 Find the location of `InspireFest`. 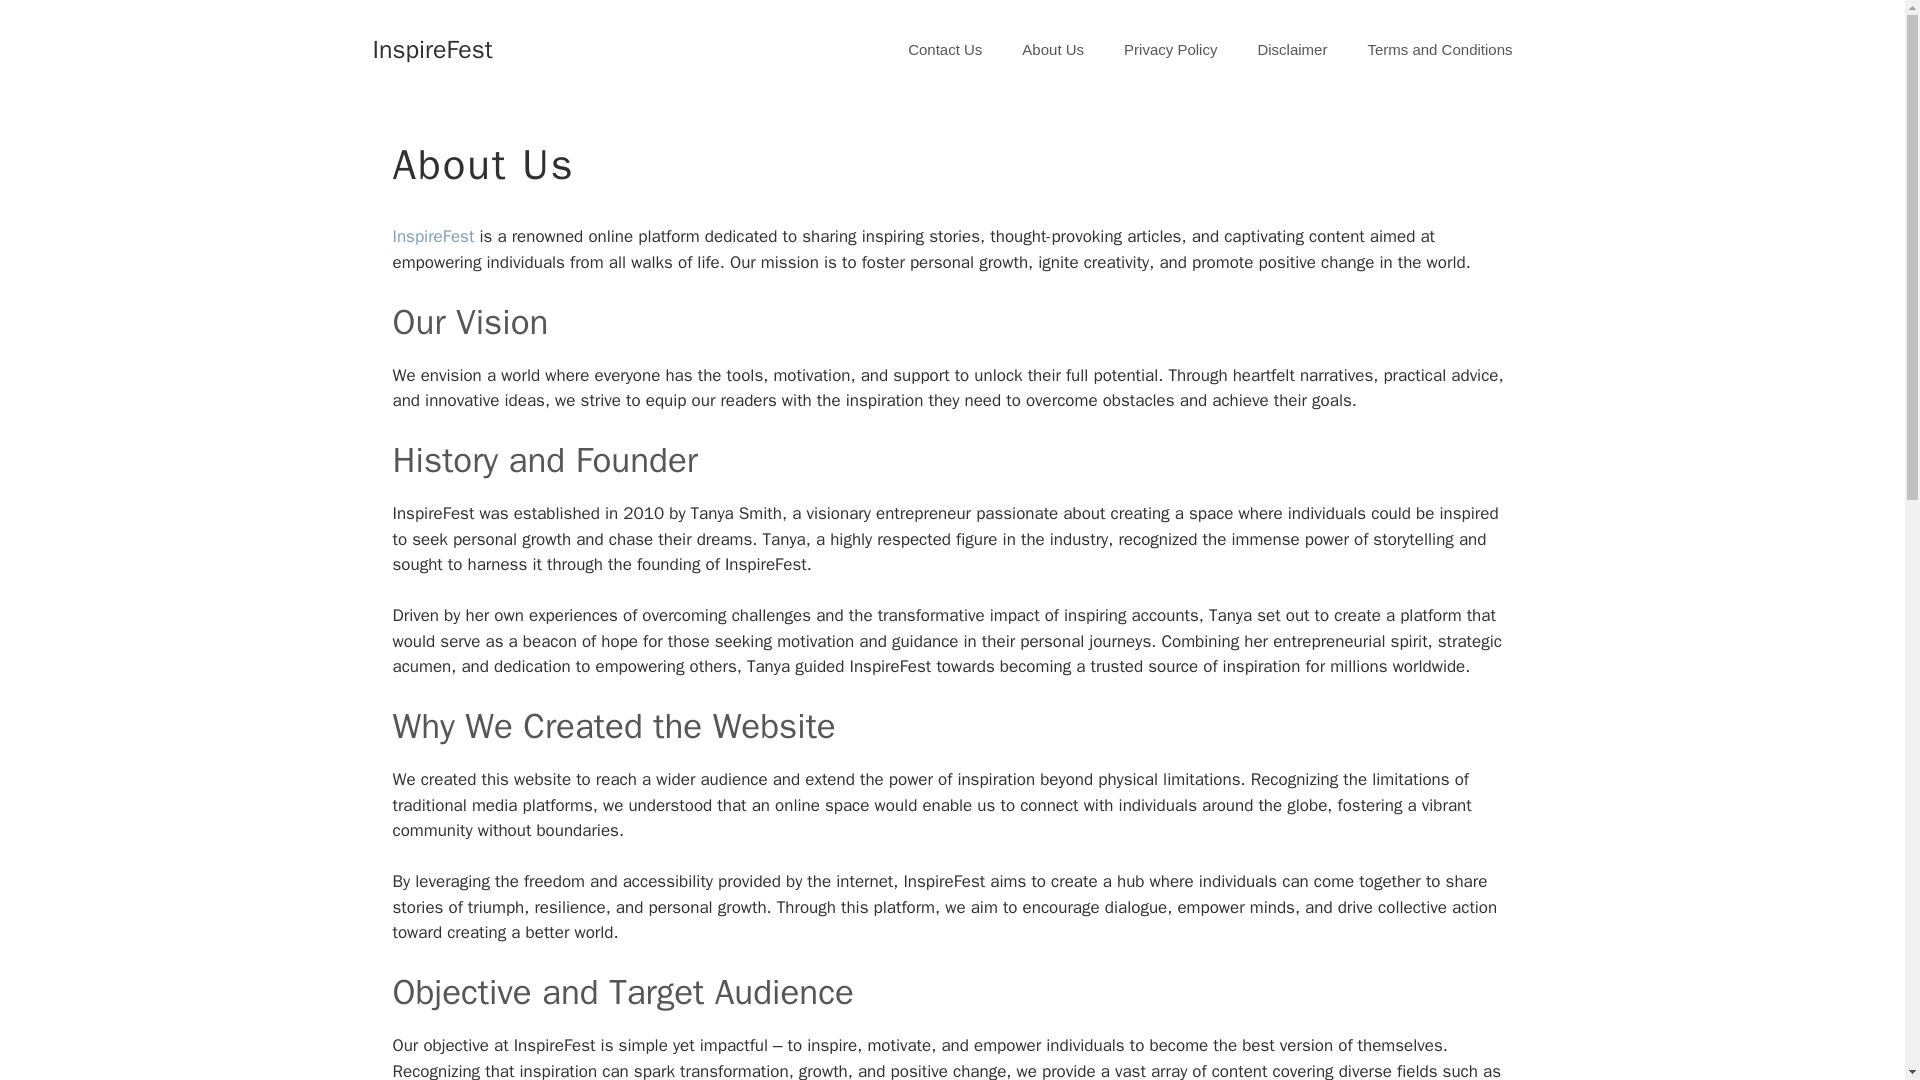

InspireFest is located at coordinates (432, 48).